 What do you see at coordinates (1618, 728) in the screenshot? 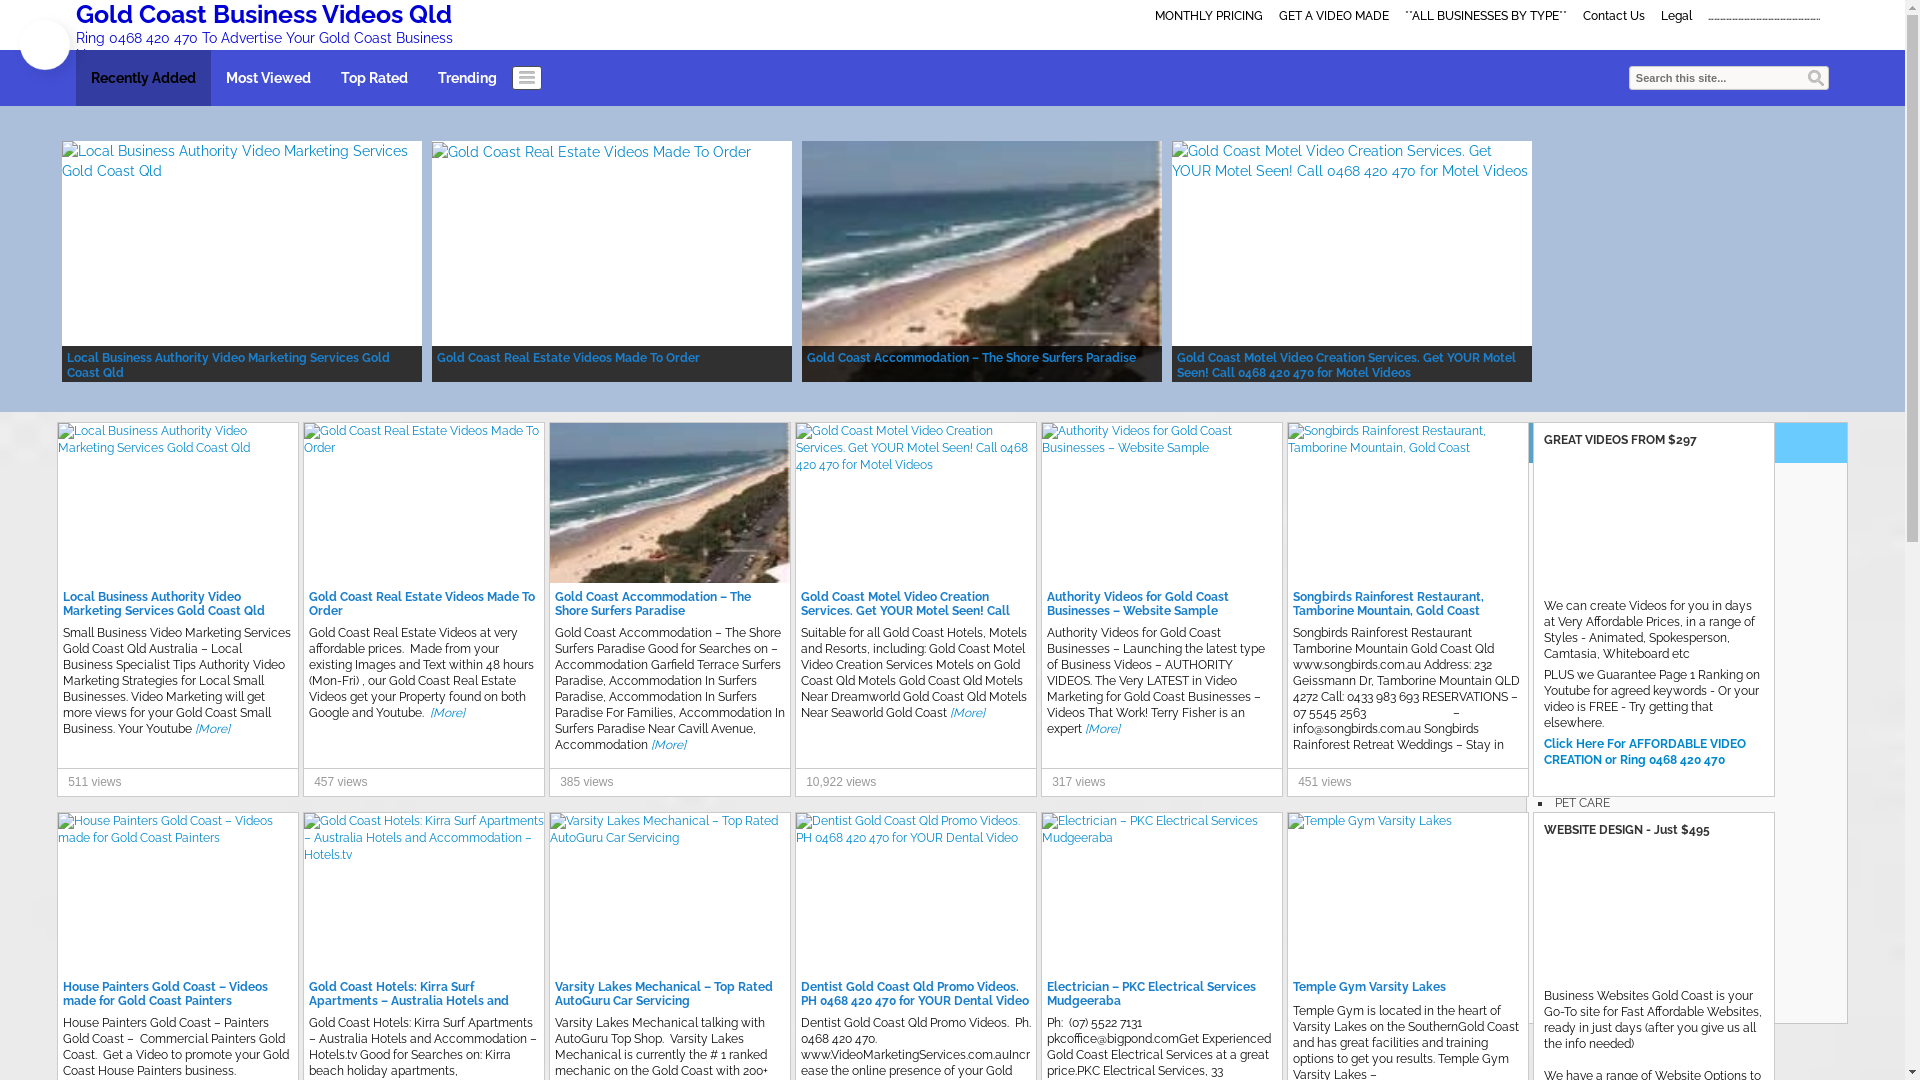
I see `HOME IMPROVEMENT` at bounding box center [1618, 728].